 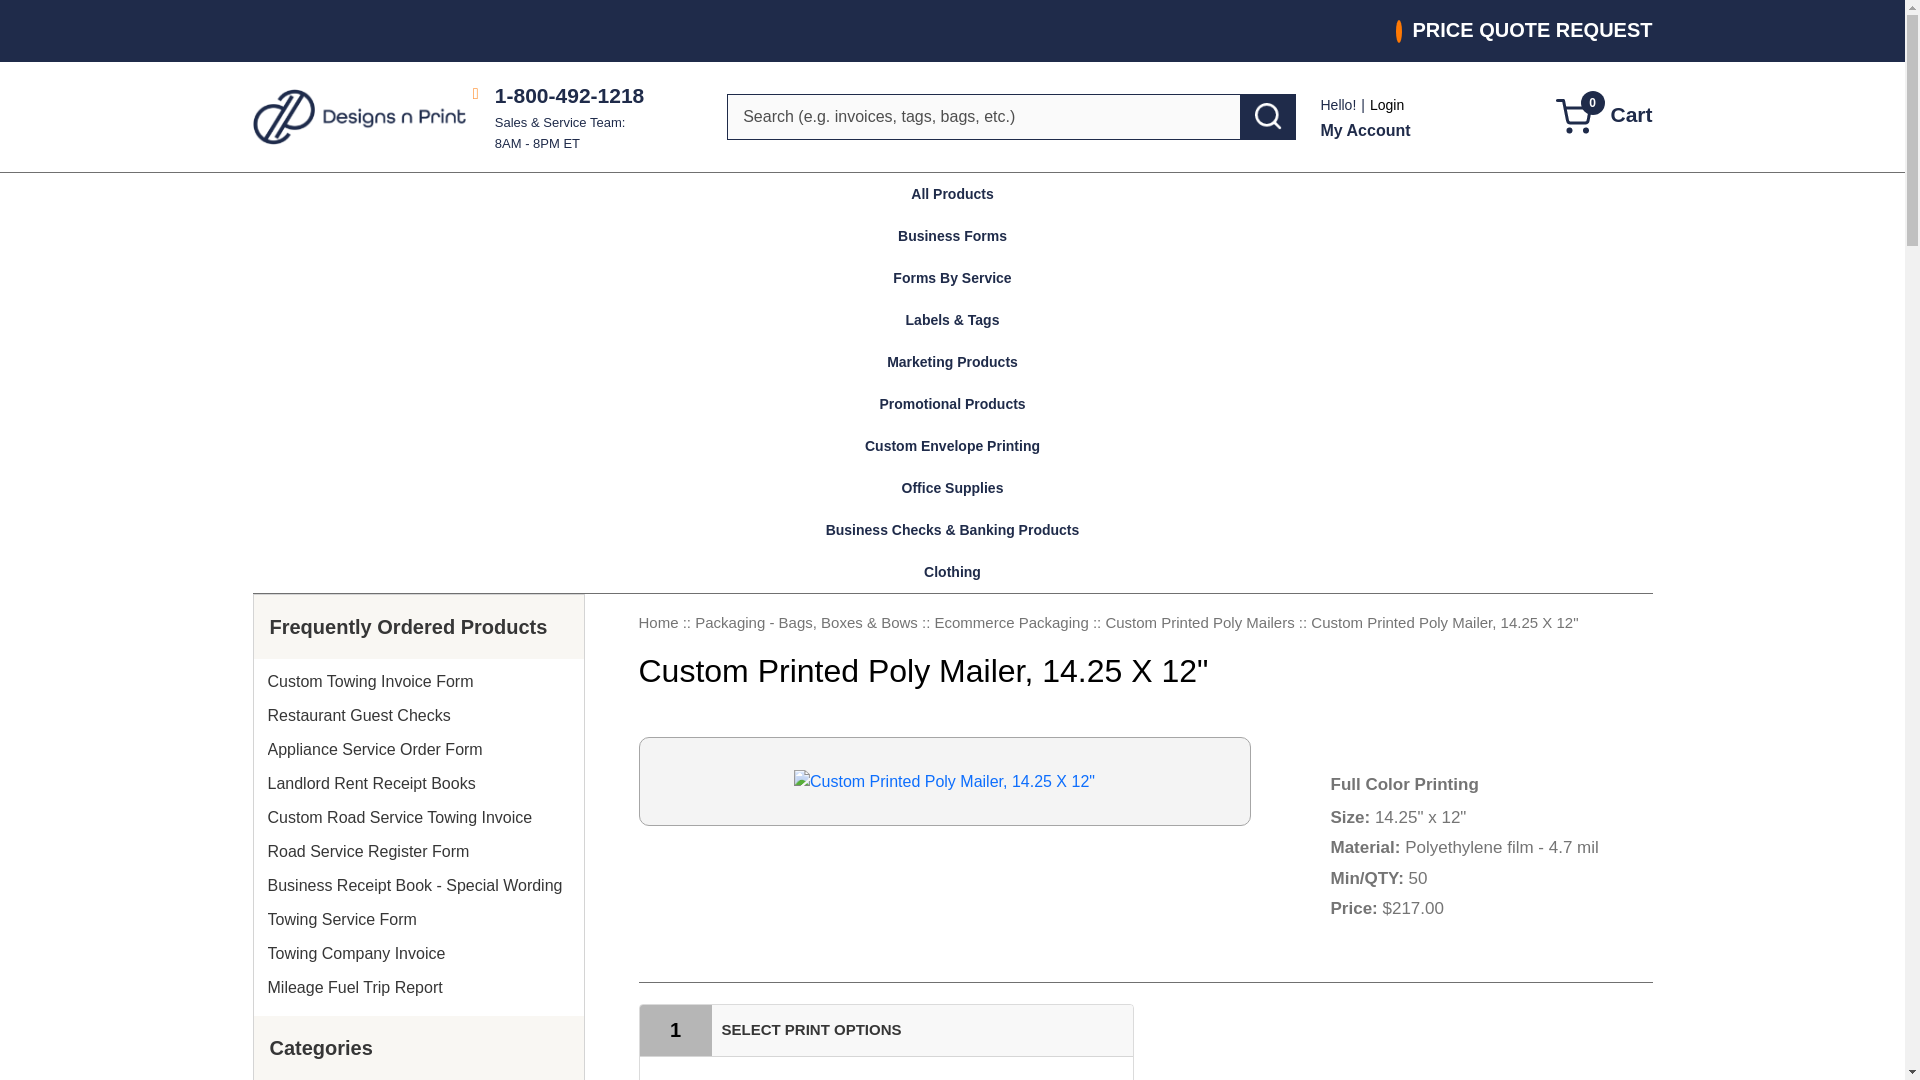 I want to click on Restaurant Guest Checks, so click(x=418, y=716).